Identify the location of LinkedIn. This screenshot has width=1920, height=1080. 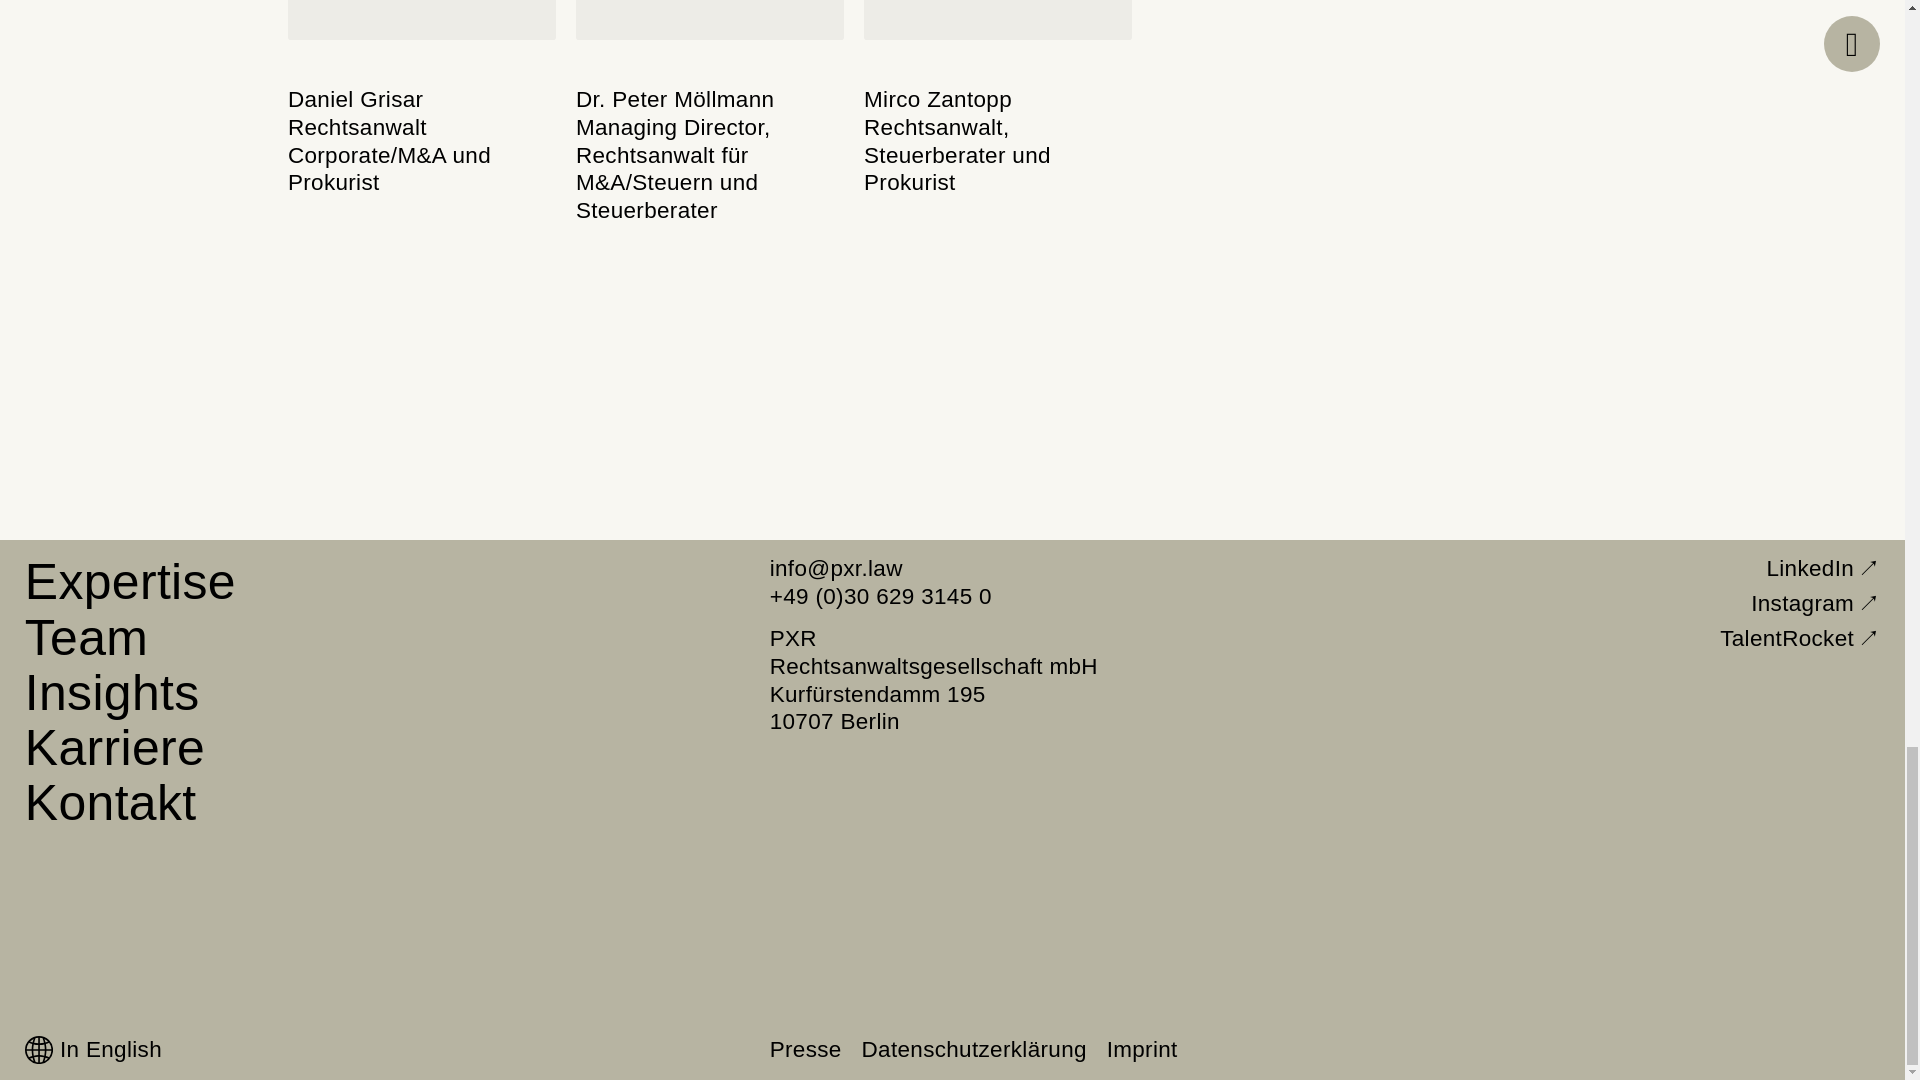
(1824, 568).